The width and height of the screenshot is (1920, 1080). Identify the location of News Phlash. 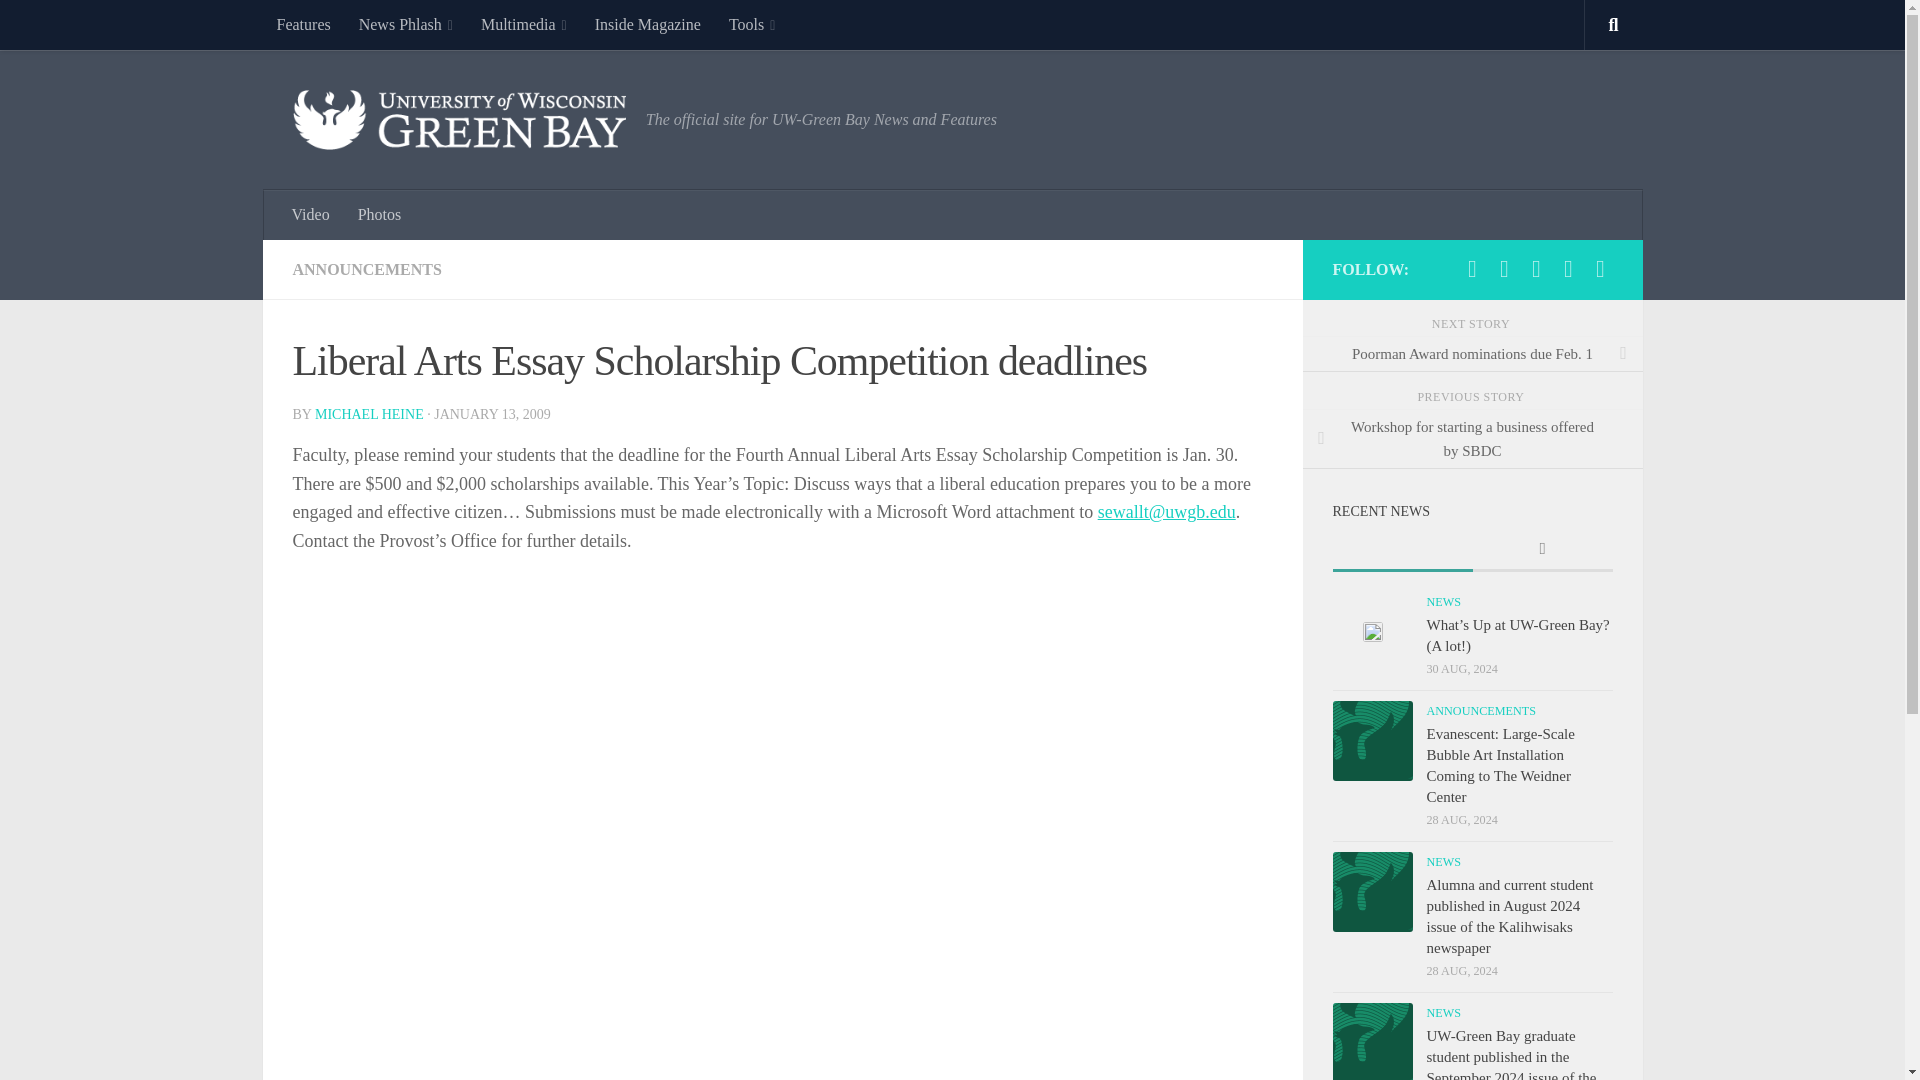
(406, 24).